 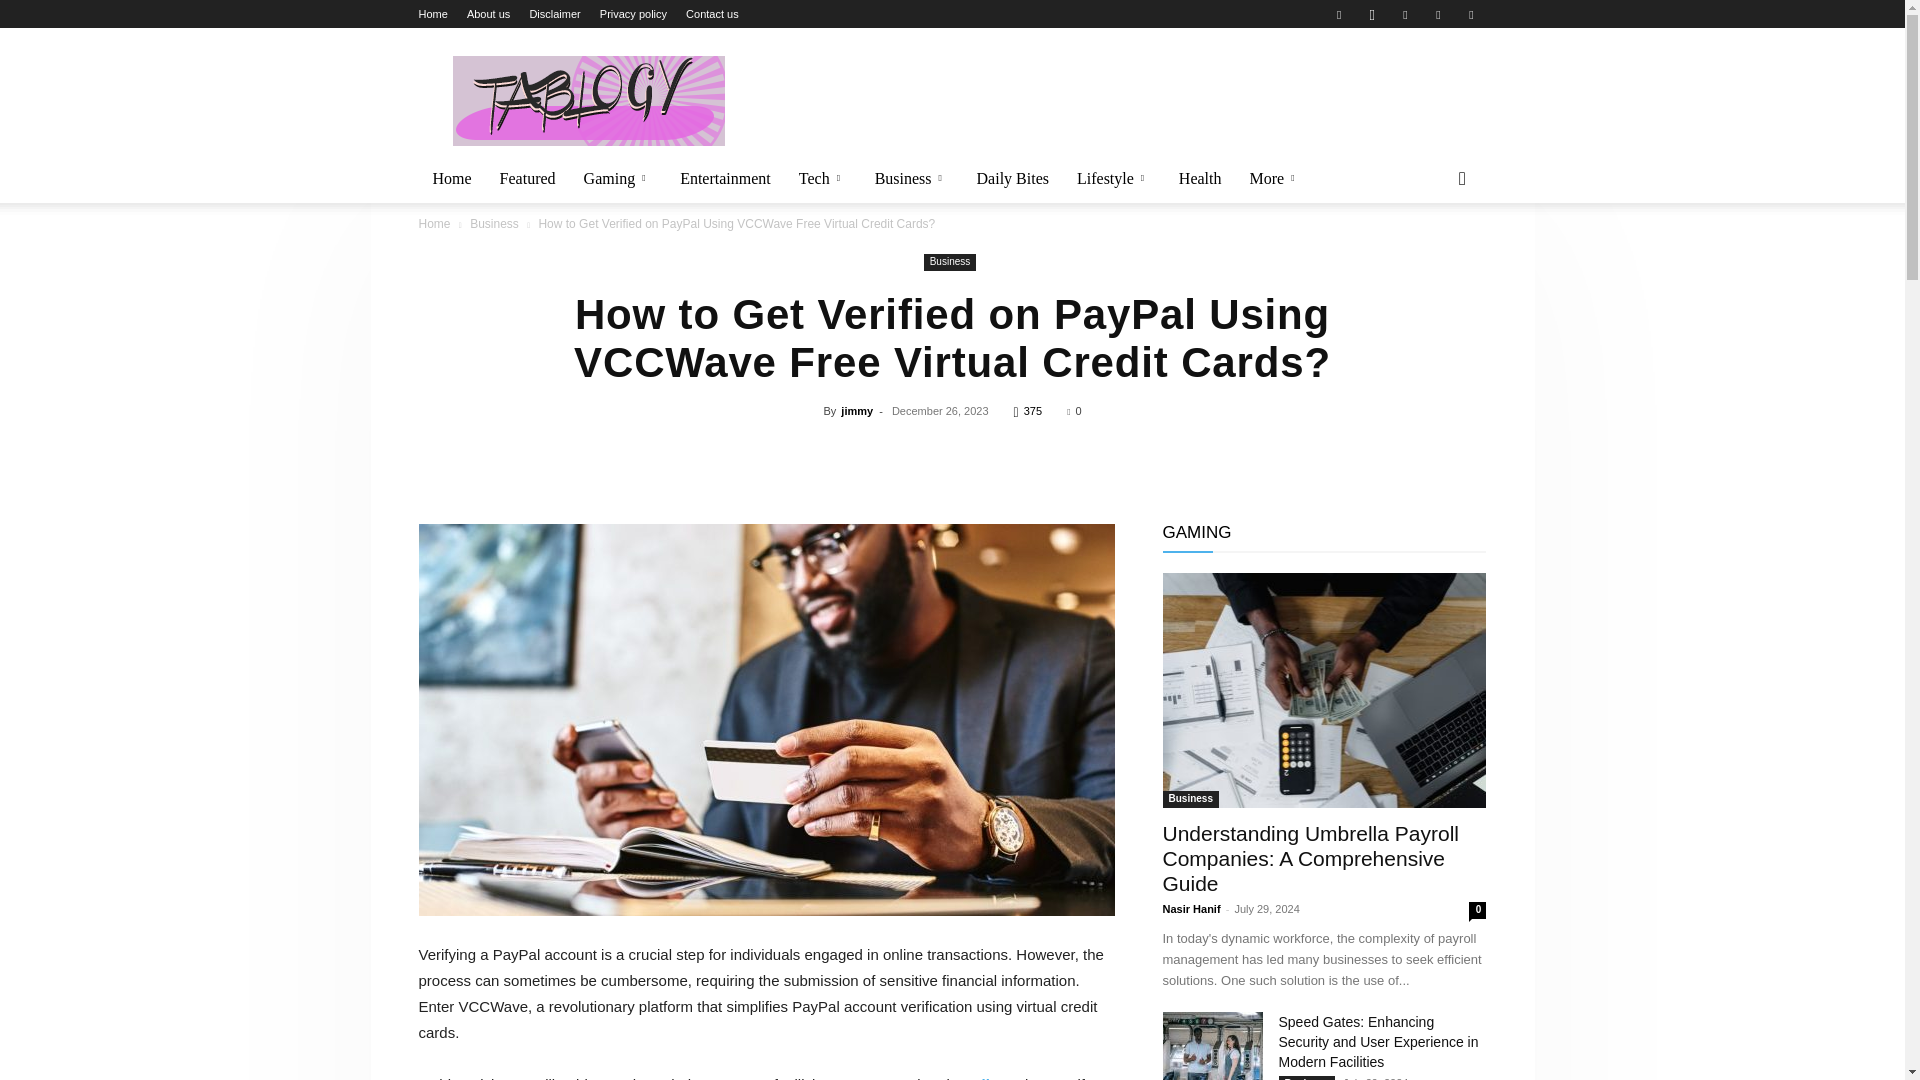 I want to click on Home, so click(x=432, y=14).